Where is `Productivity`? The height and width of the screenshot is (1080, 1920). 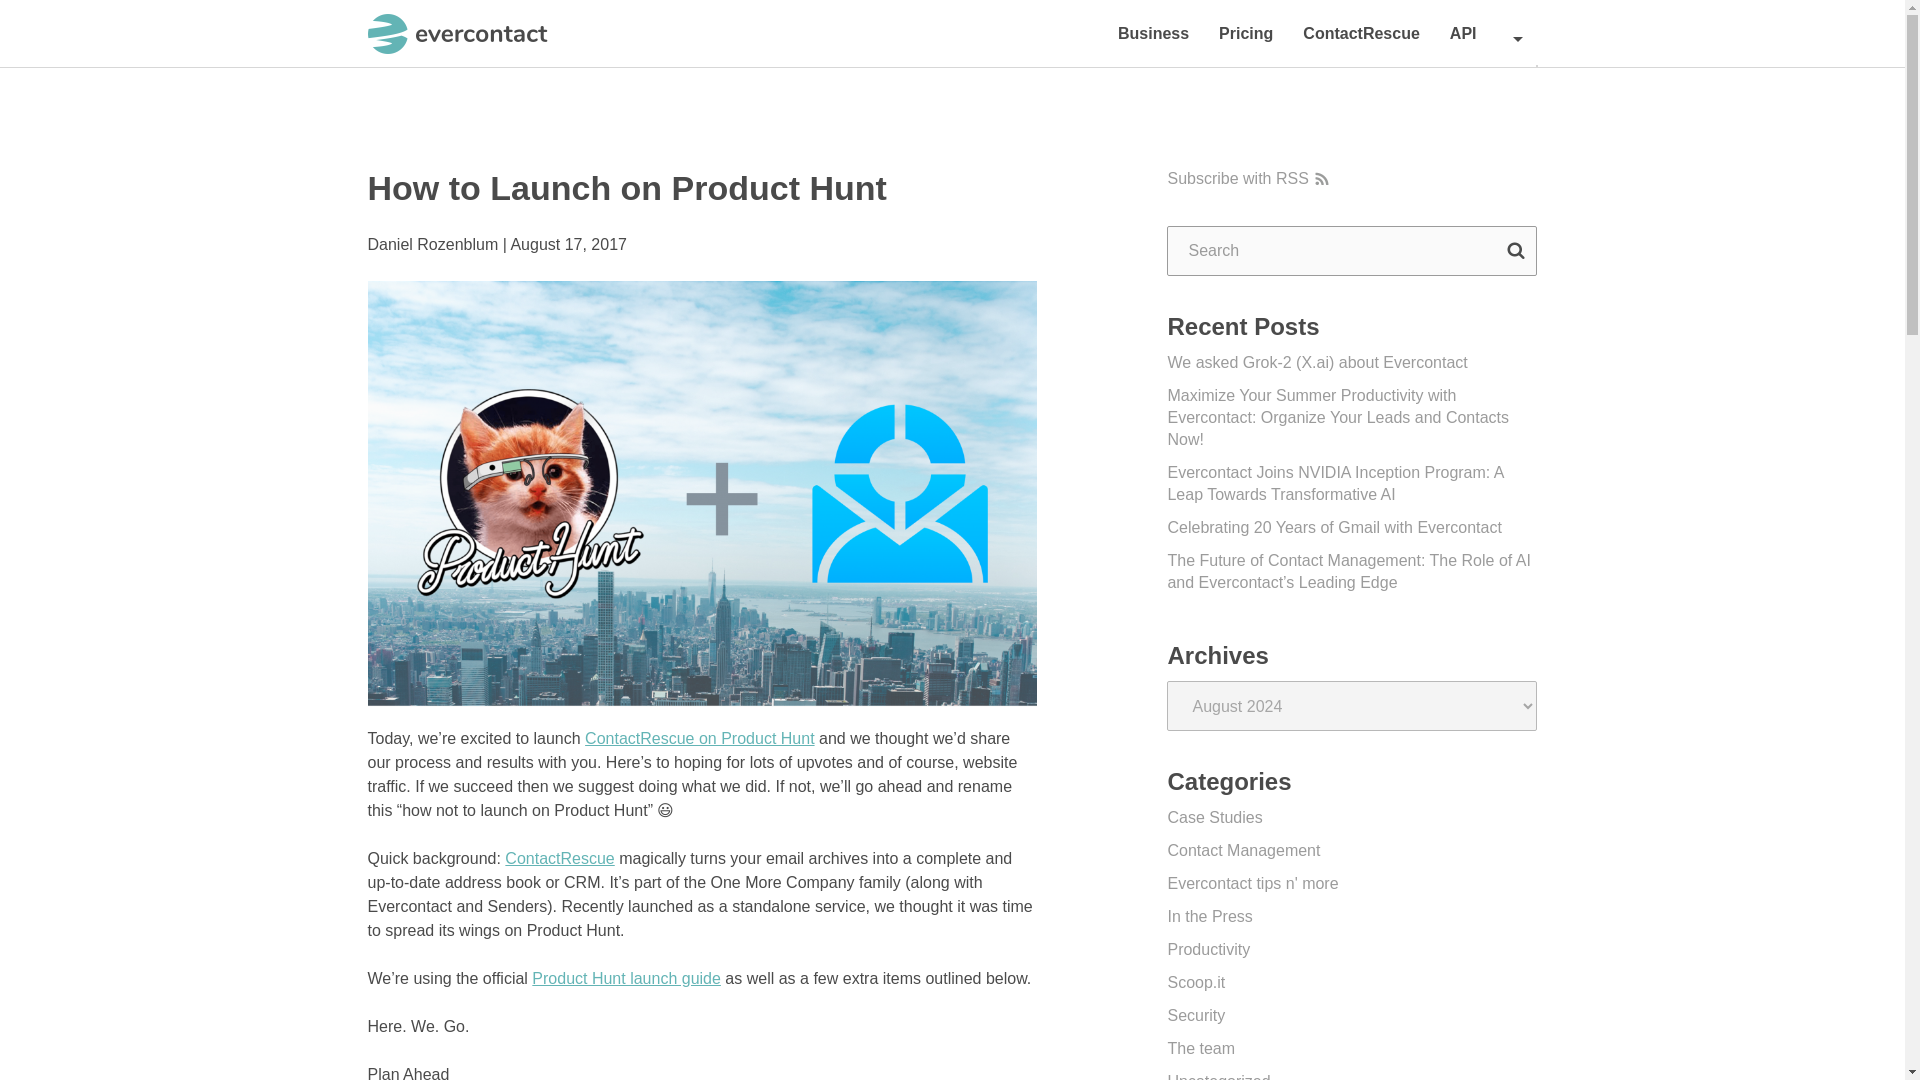 Productivity is located at coordinates (1208, 948).